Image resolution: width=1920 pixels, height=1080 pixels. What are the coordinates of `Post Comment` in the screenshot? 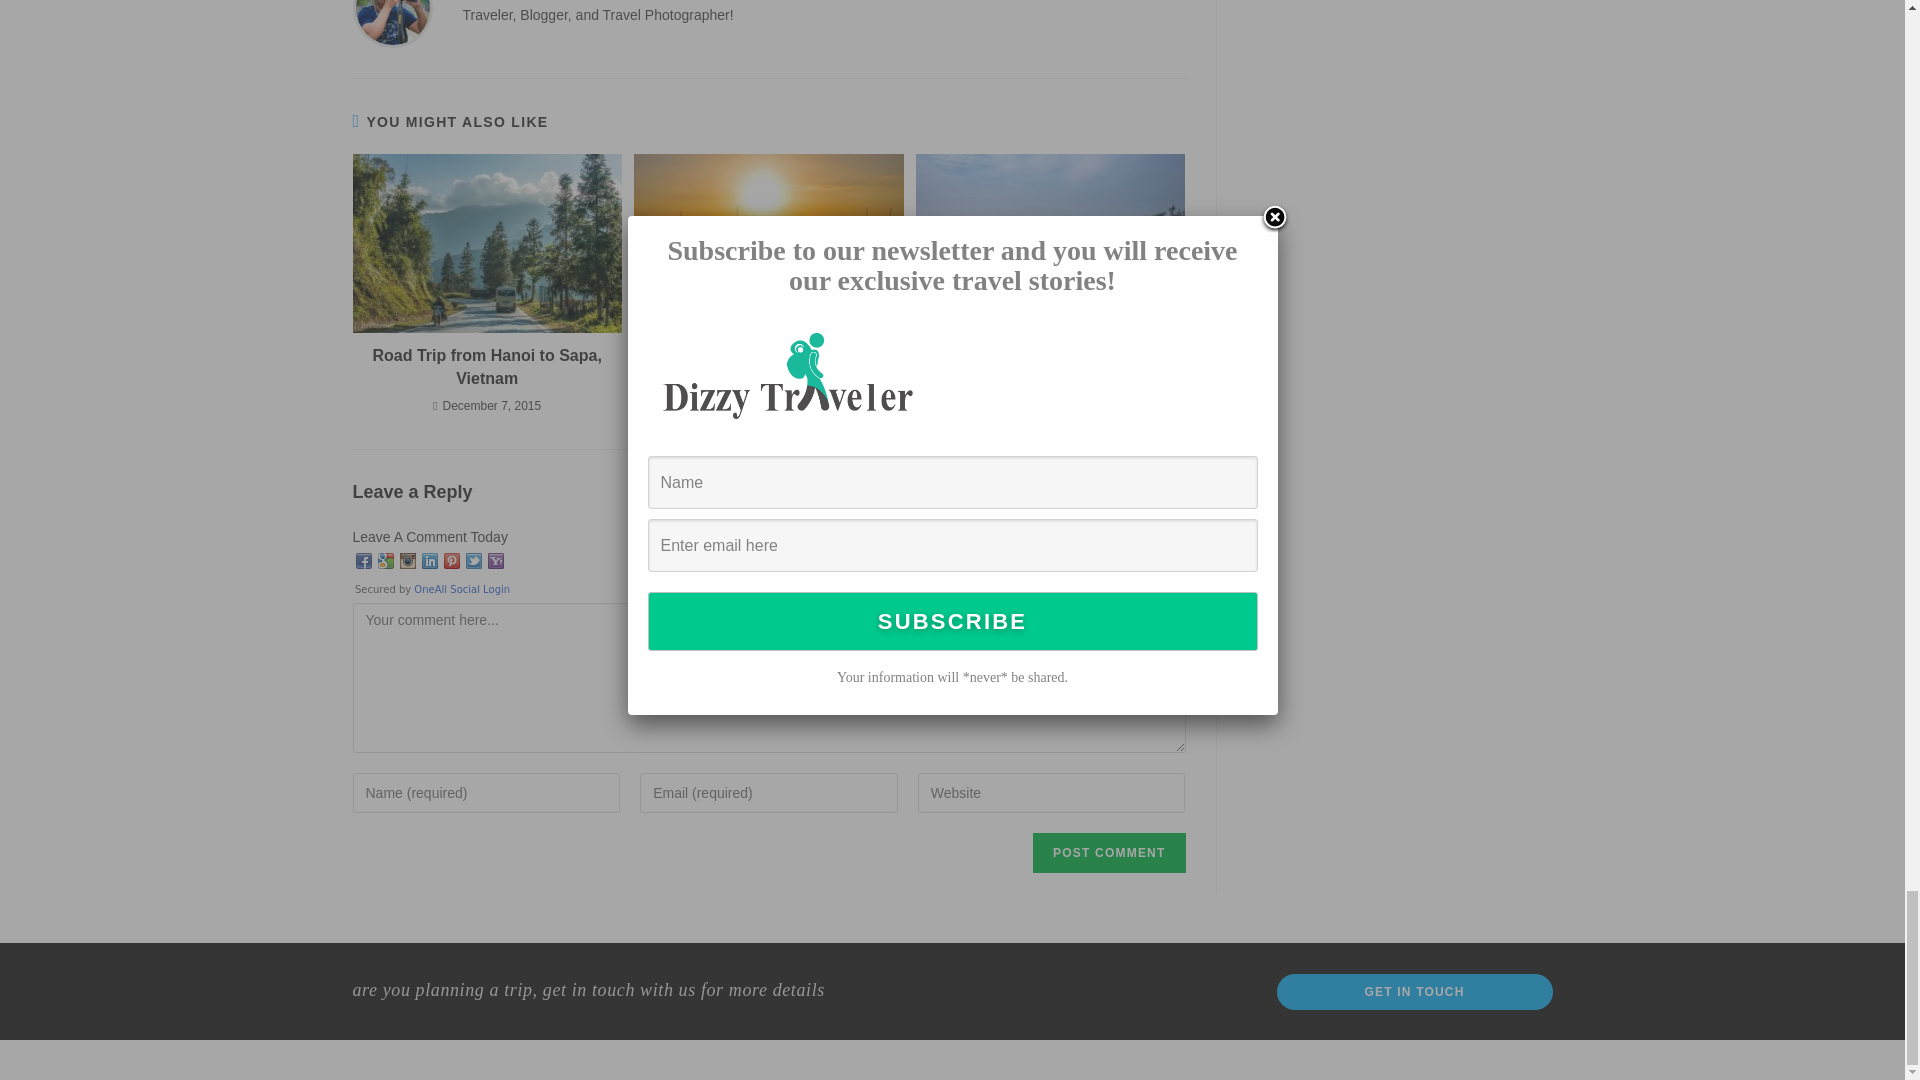 It's located at (1108, 852).